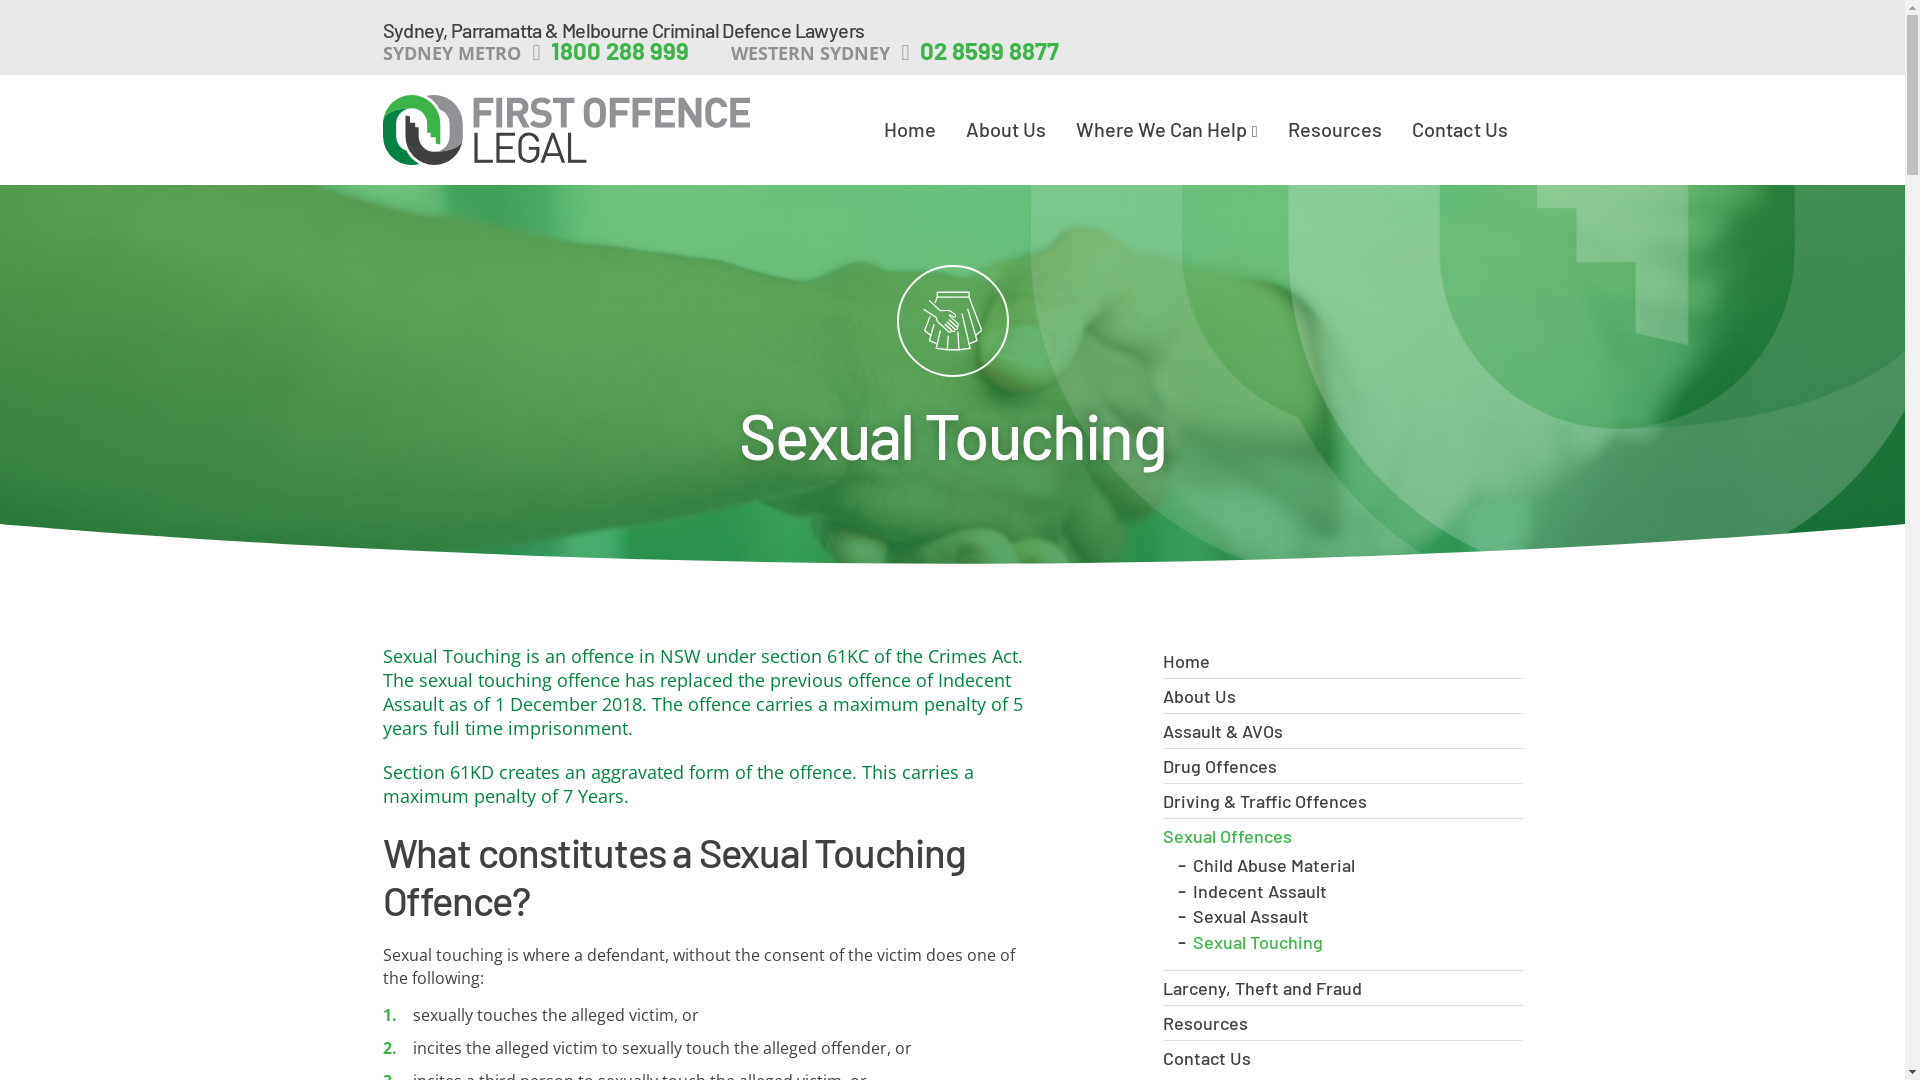  I want to click on Contact Us, so click(1460, 128).